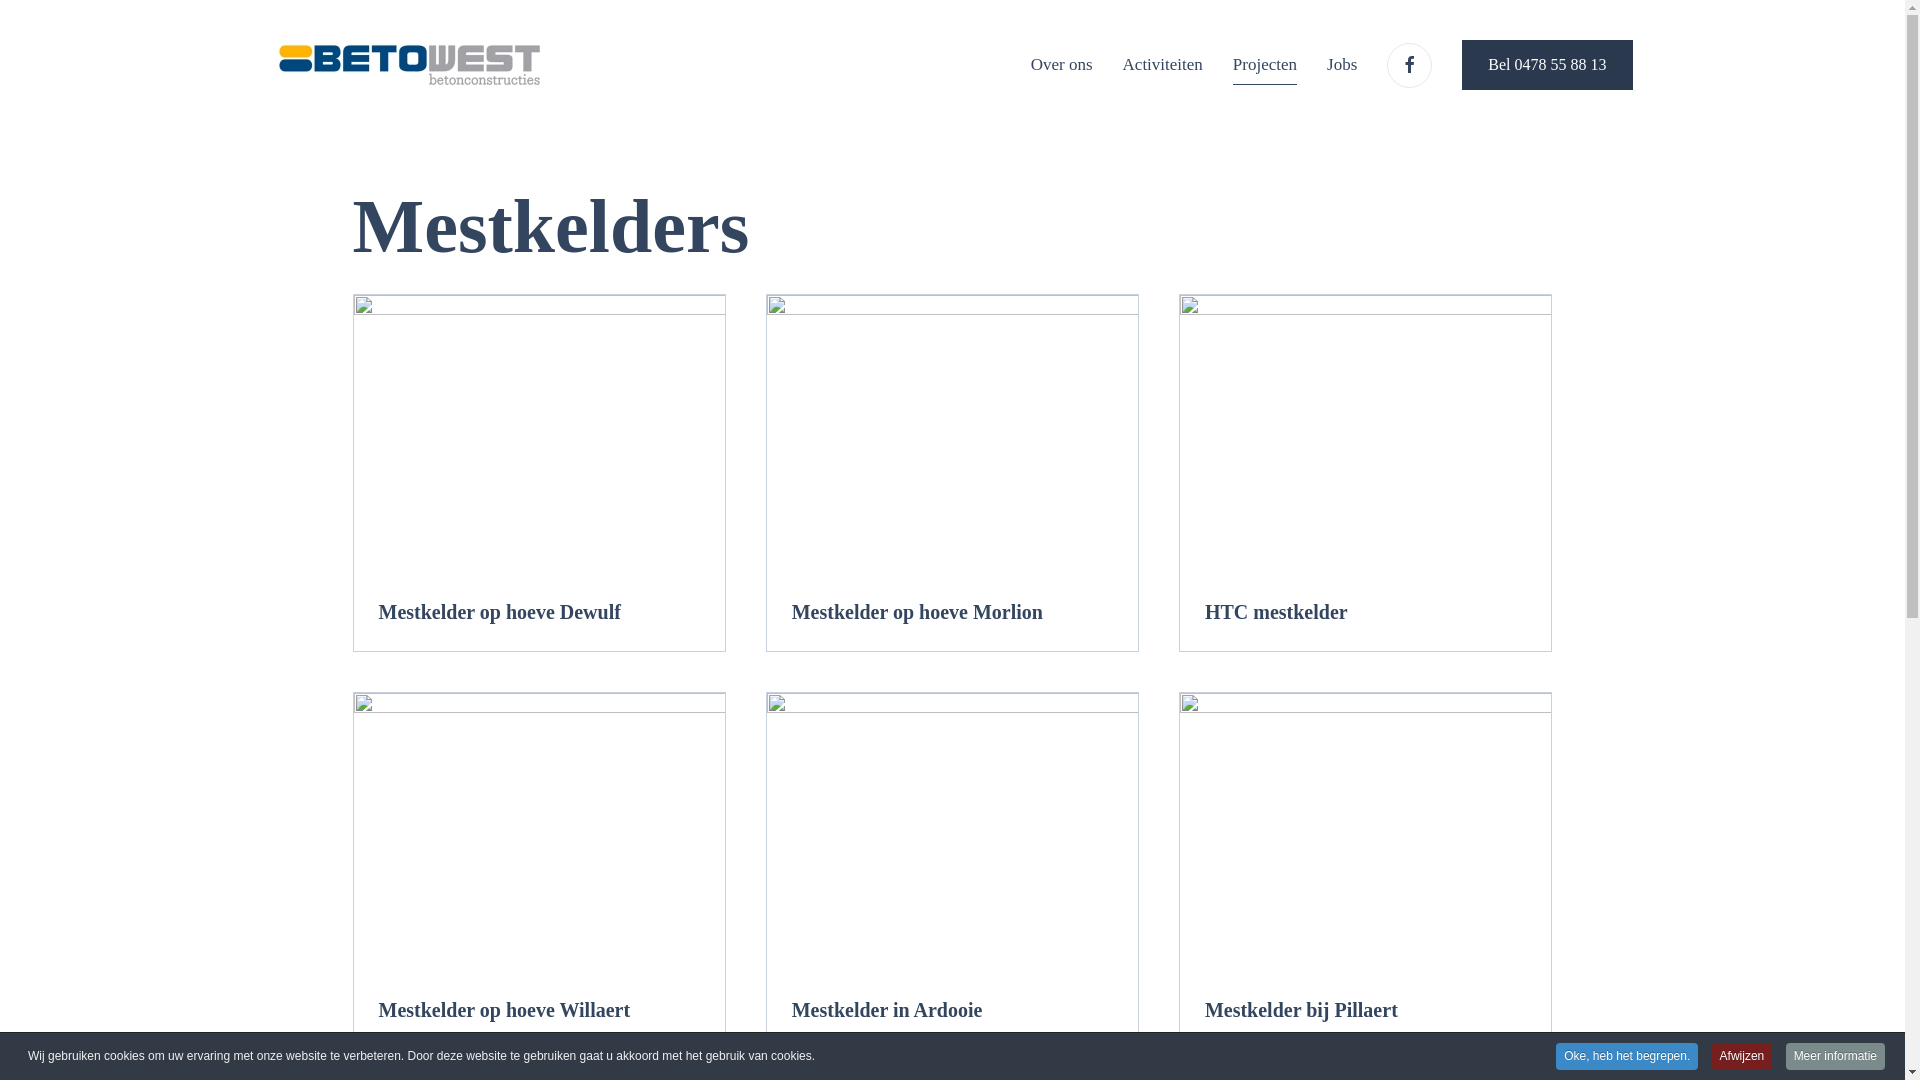 The image size is (1920, 1080). What do you see at coordinates (1265, 65) in the screenshot?
I see `Projecten` at bounding box center [1265, 65].